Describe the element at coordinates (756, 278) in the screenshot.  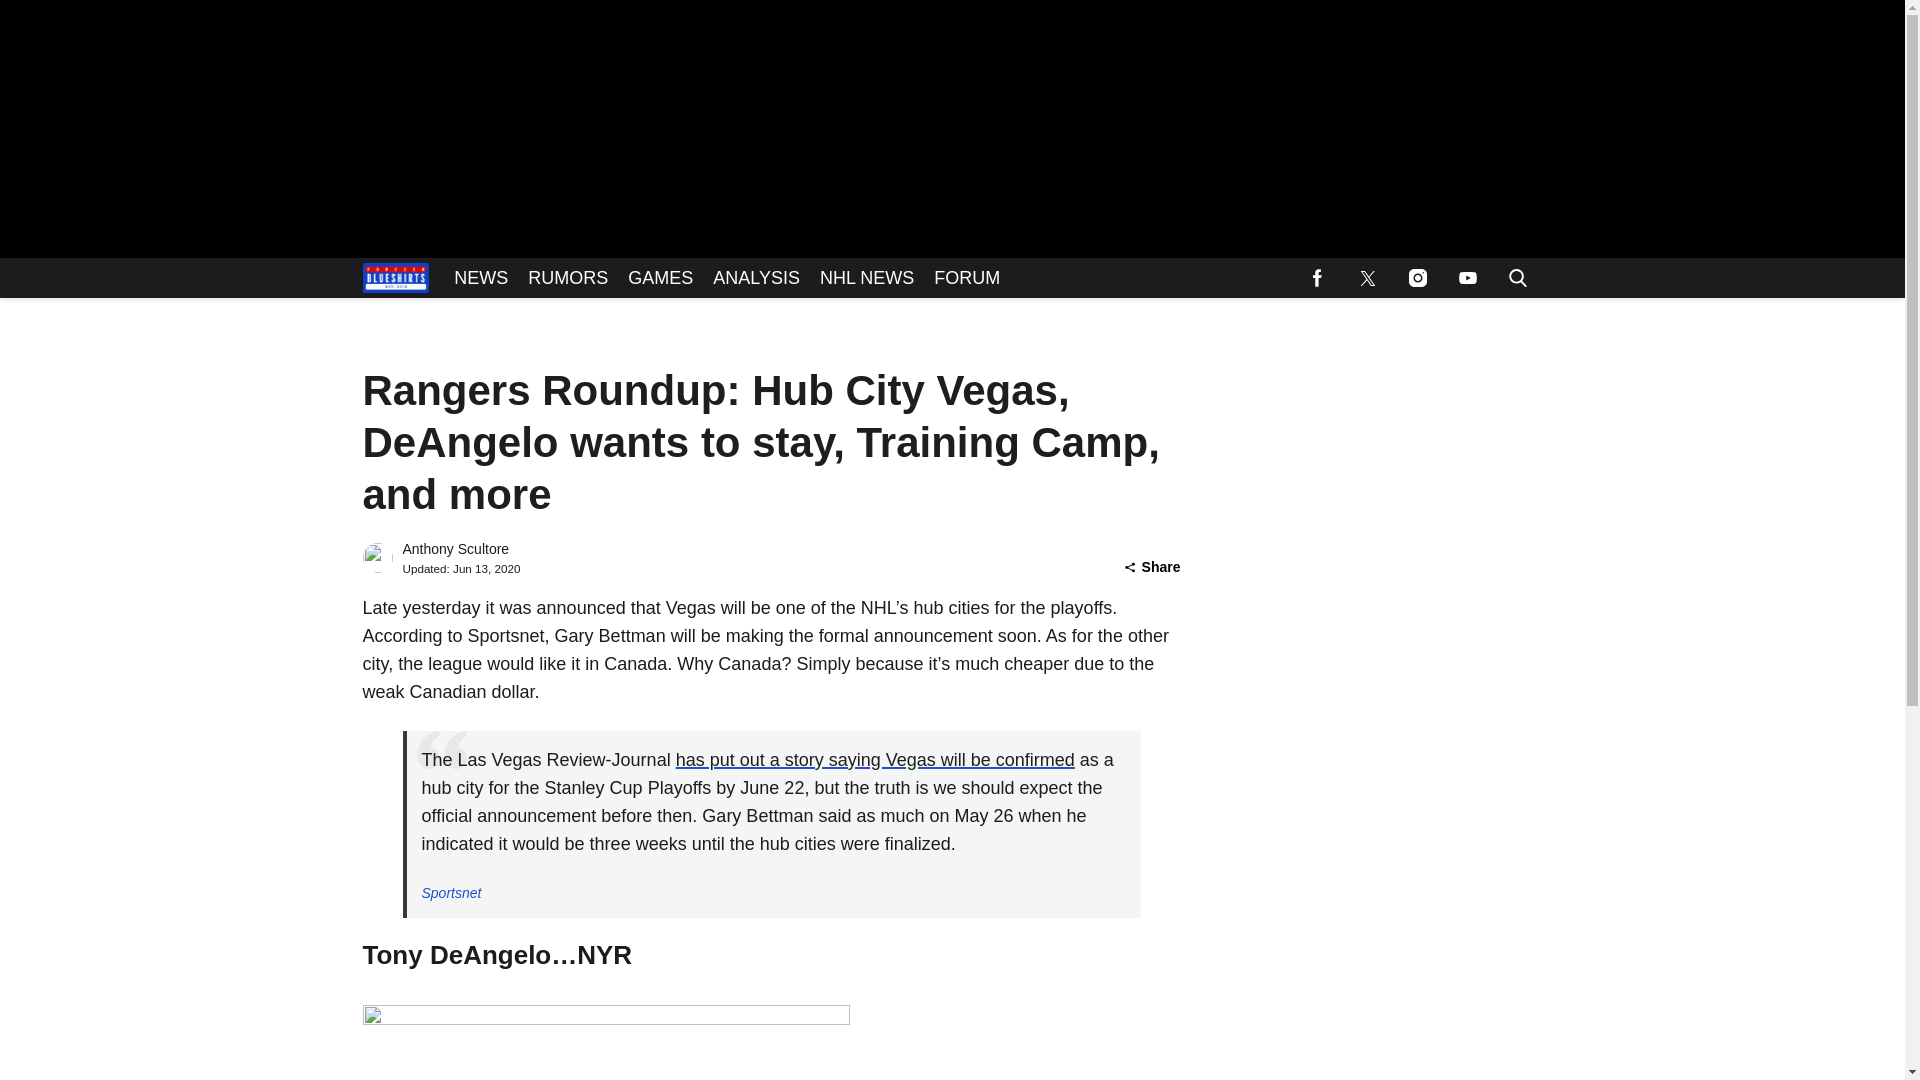
I see `ANALYSIS` at that location.